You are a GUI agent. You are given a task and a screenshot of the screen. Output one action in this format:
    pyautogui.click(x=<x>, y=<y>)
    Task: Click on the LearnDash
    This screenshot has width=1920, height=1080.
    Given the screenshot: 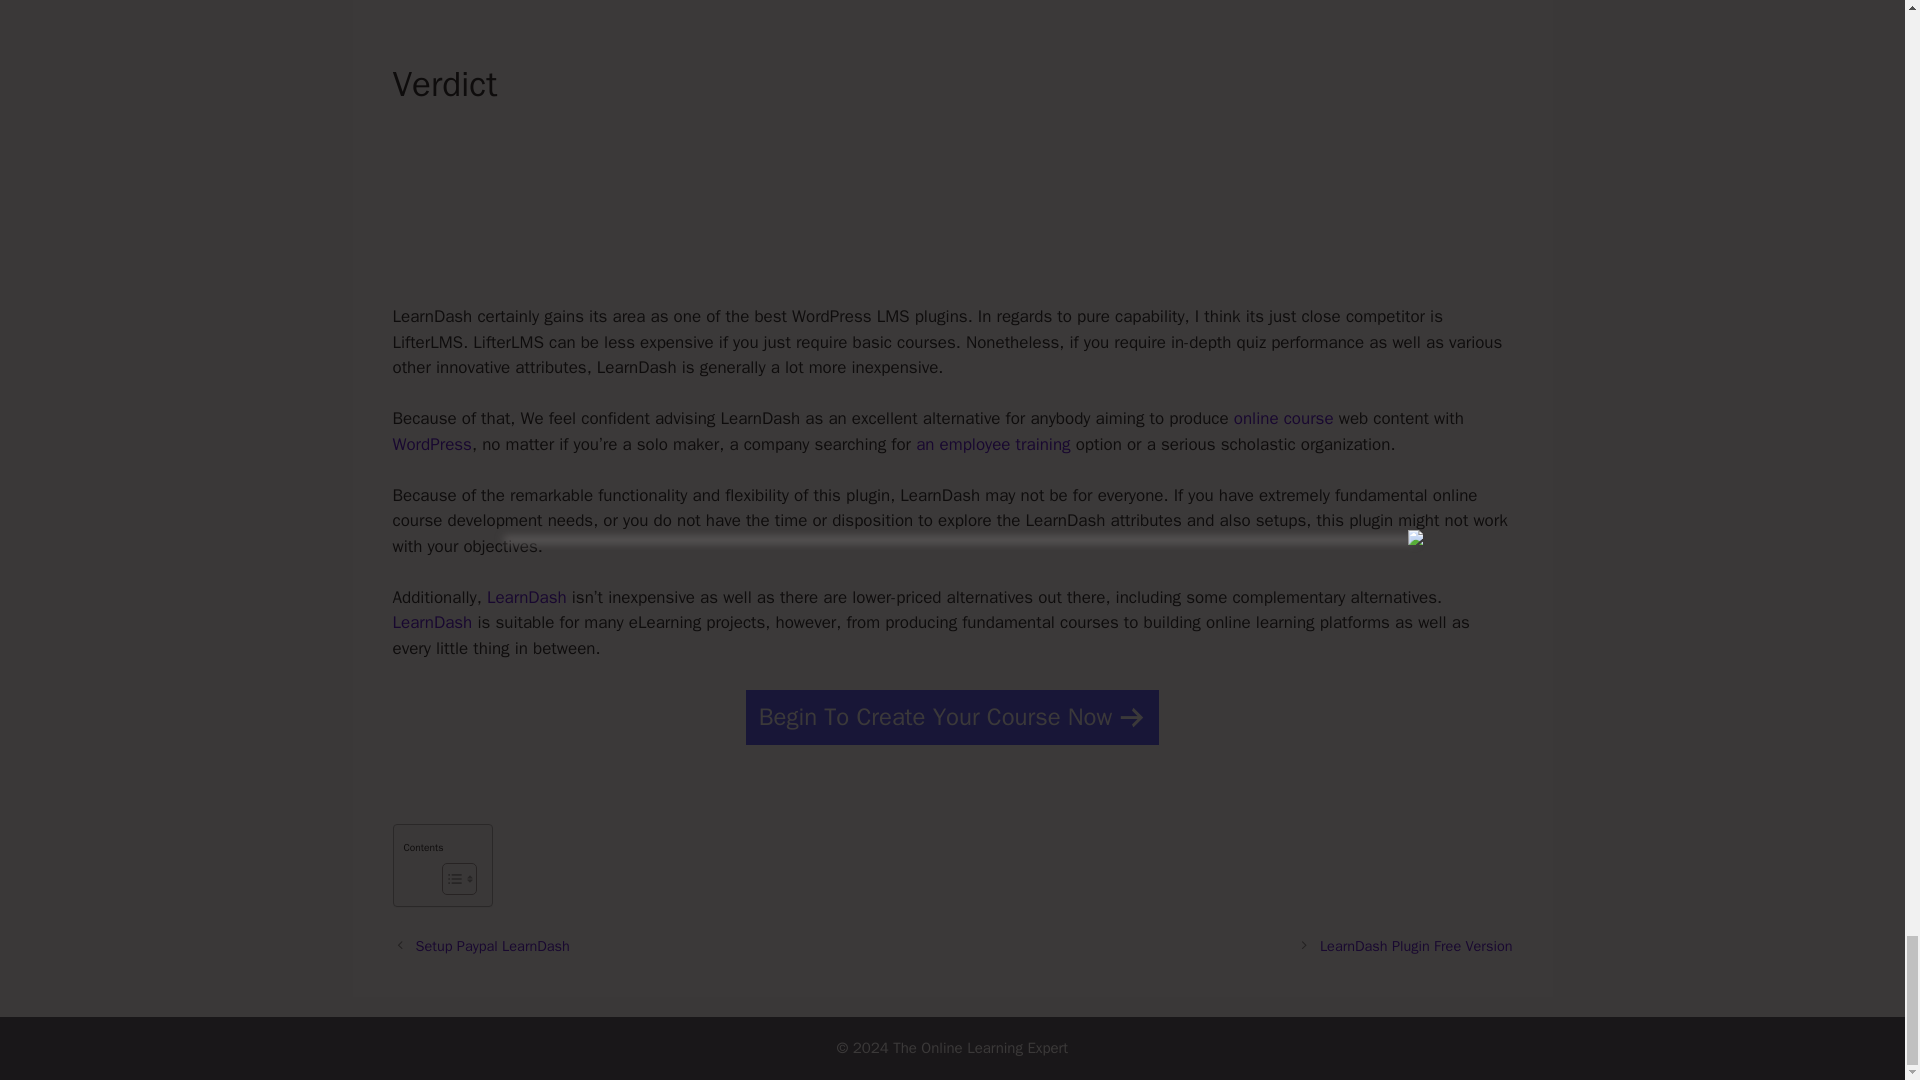 What is the action you would take?
    pyautogui.click(x=432, y=622)
    